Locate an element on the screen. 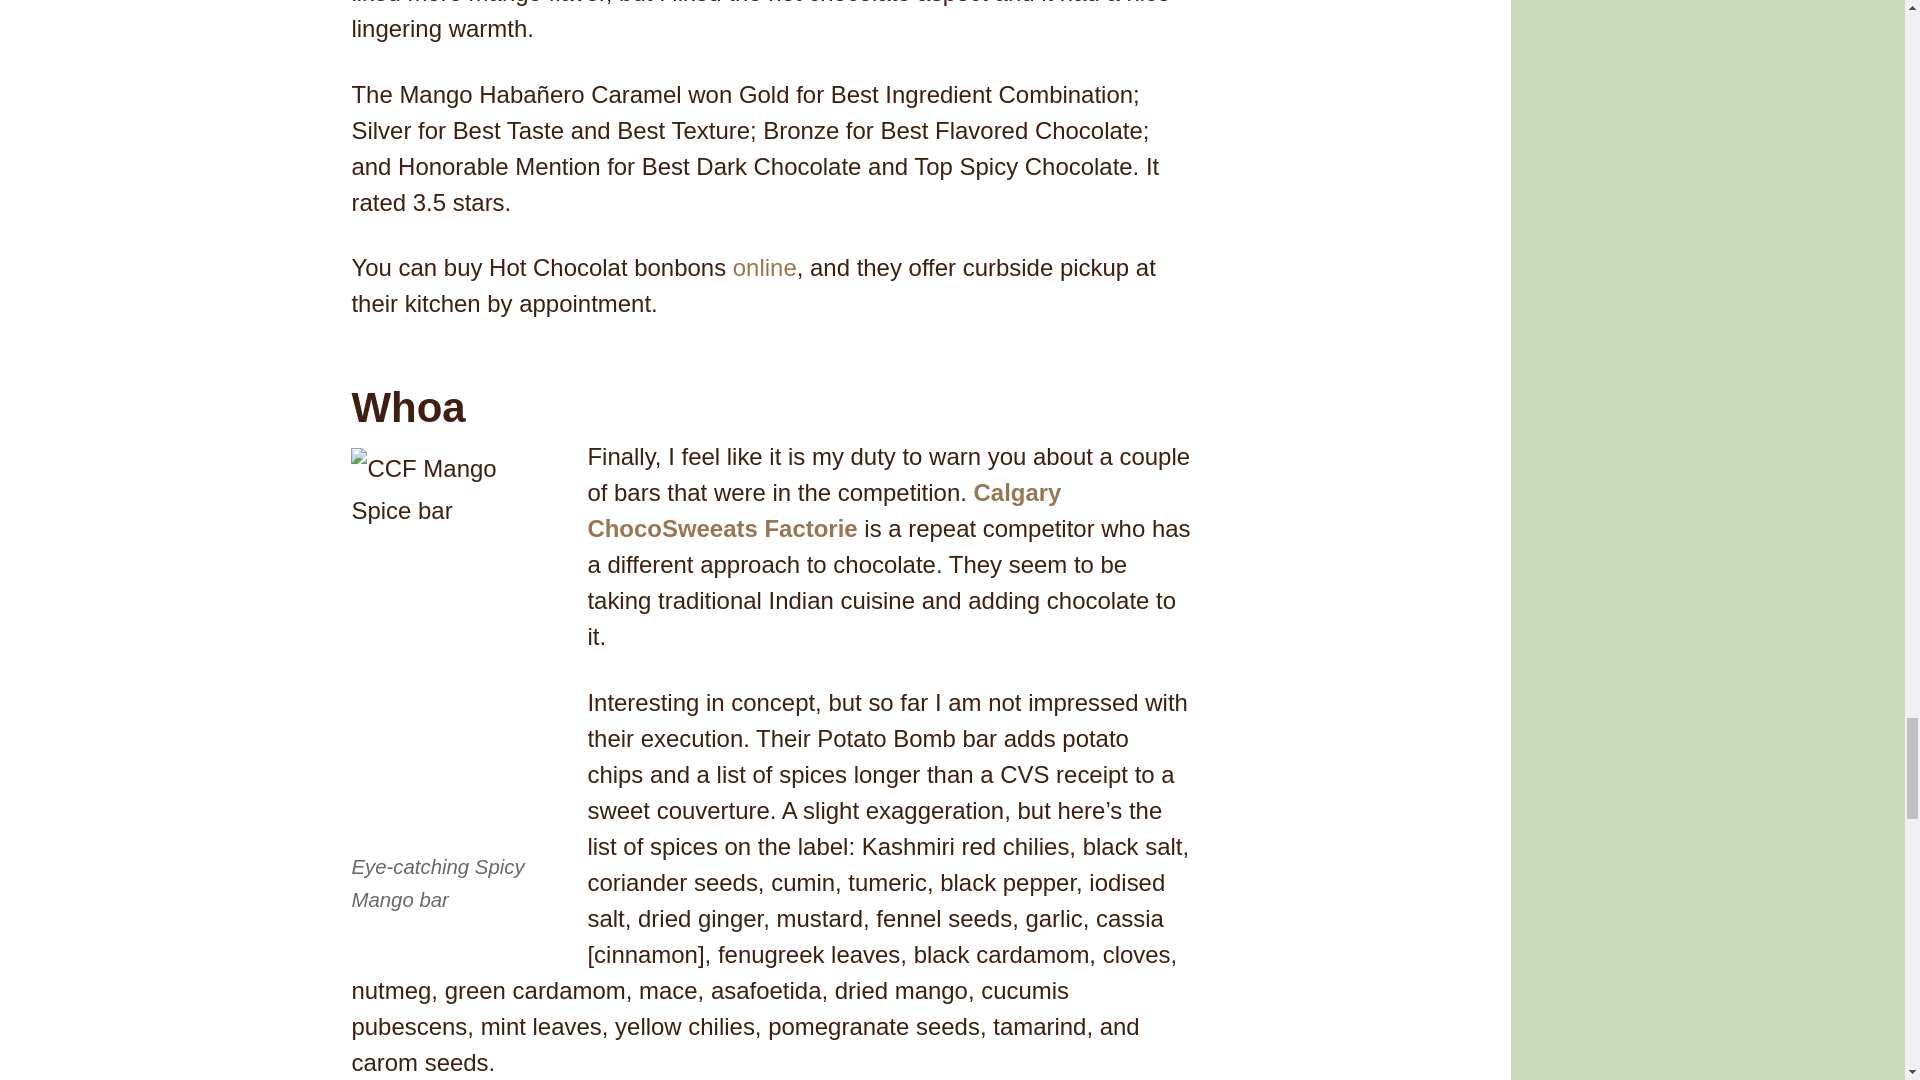  Calgary ChocoSweeats Factorie is located at coordinates (824, 510).